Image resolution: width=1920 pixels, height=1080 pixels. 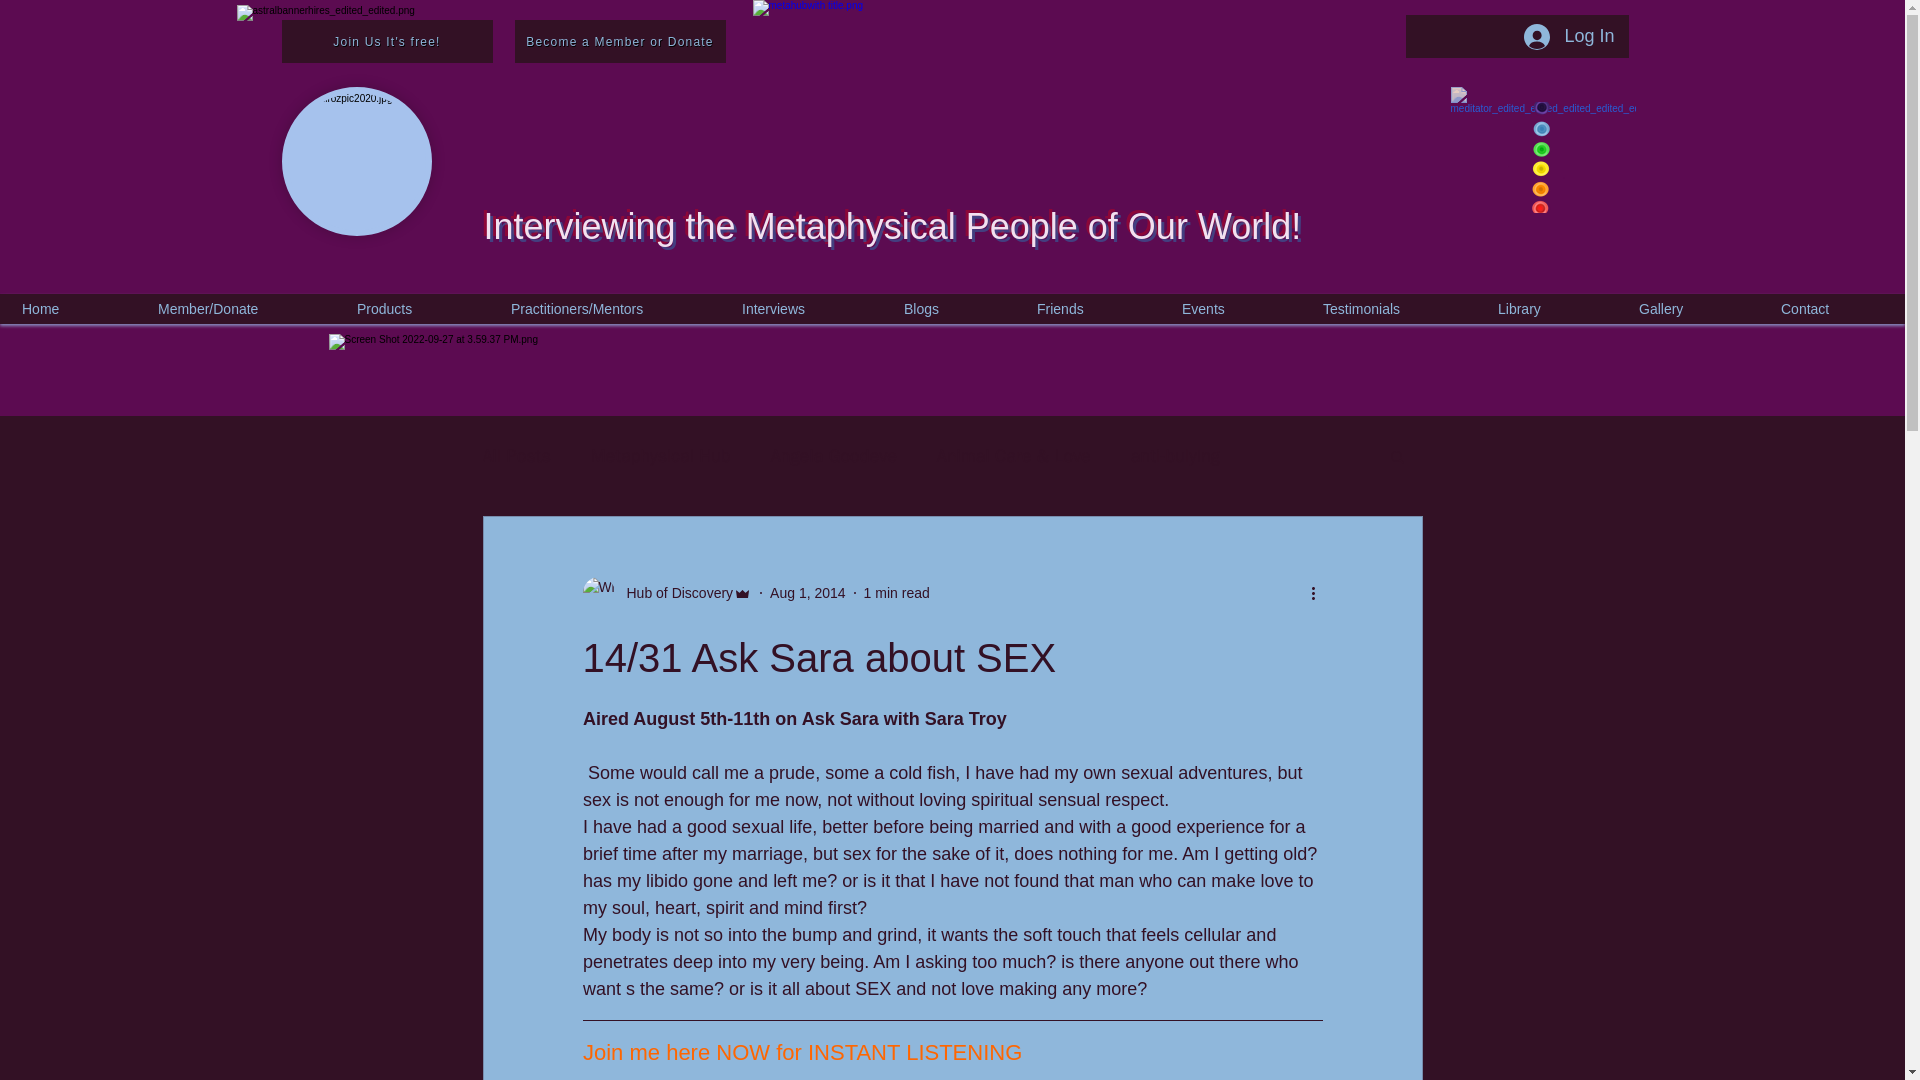 What do you see at coordinates (1089, 308) in the screenshot?
I see `Friends` at bounding box center [1089, 308].